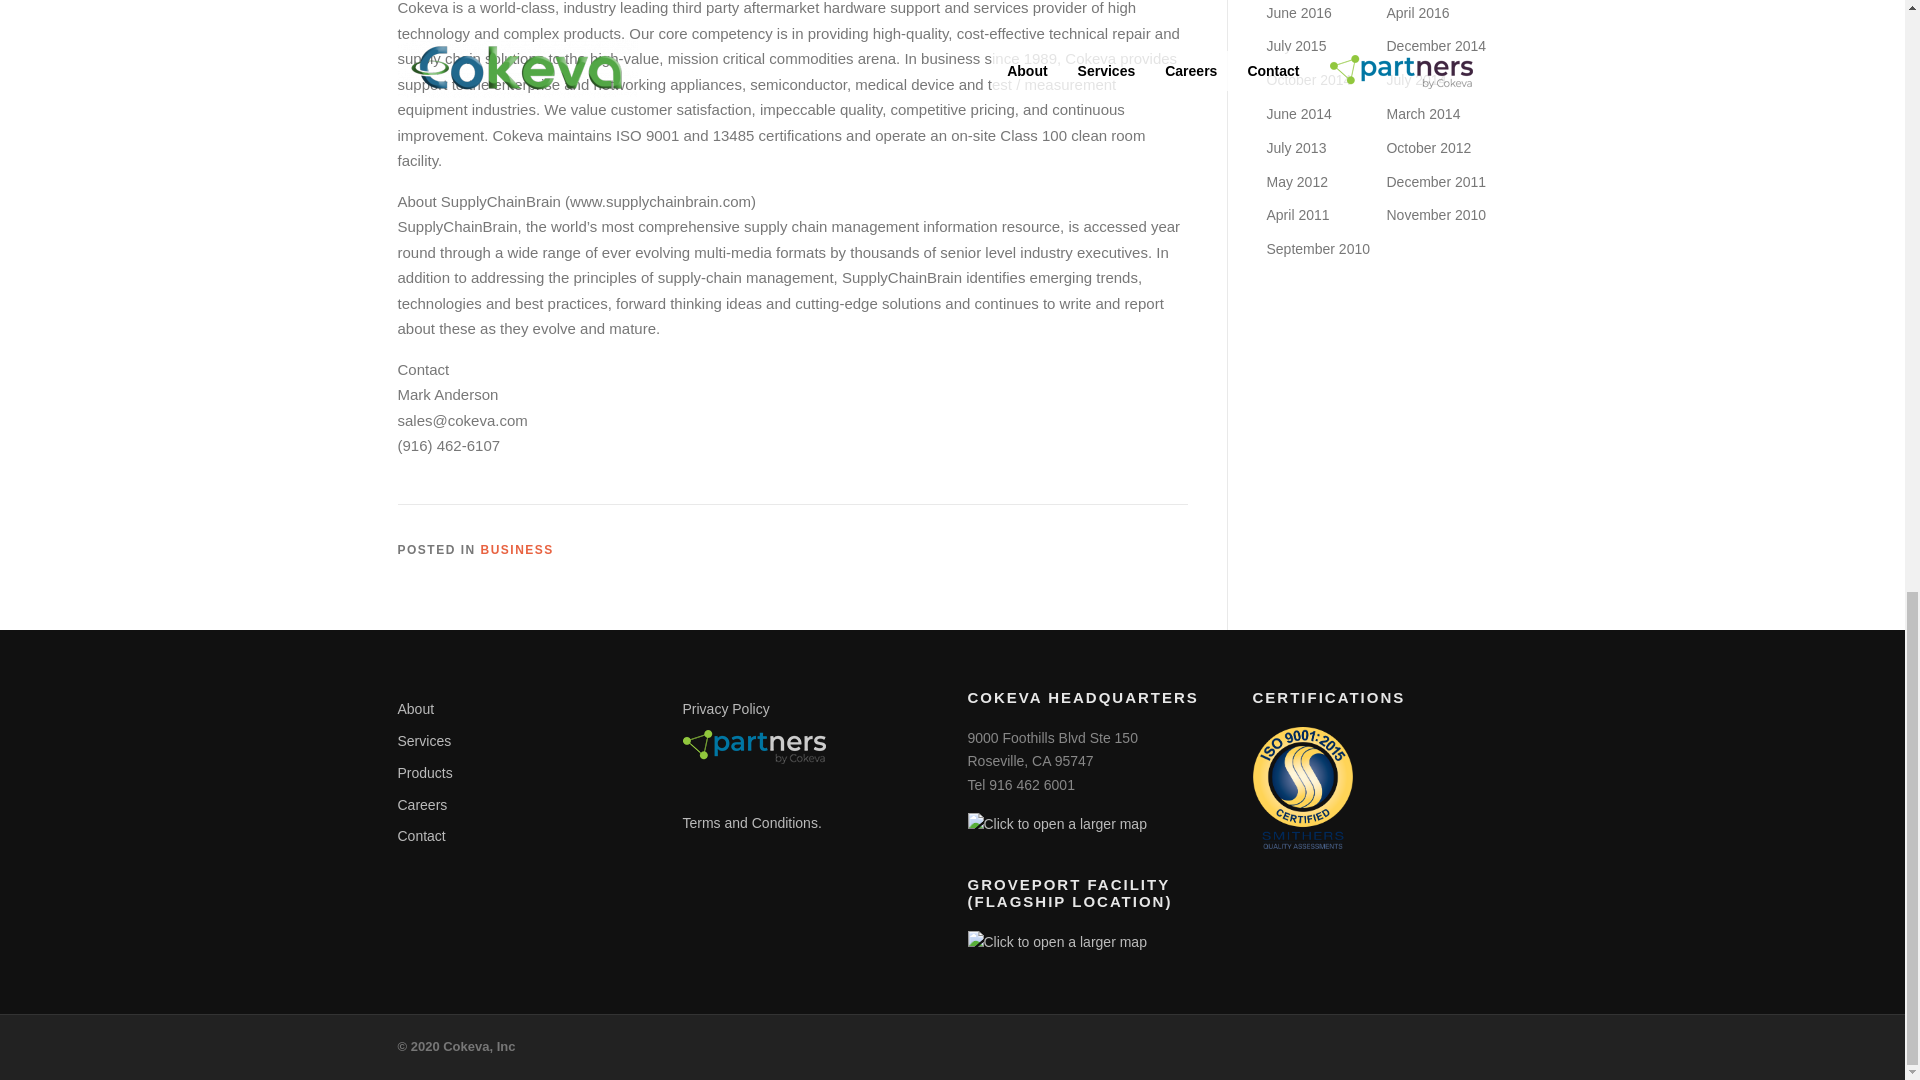 The height and width of the screenshot is (1080, 1920). Describe the element at coordinates (1298, 12) in the screenshot. I see `June 2016` at that location.